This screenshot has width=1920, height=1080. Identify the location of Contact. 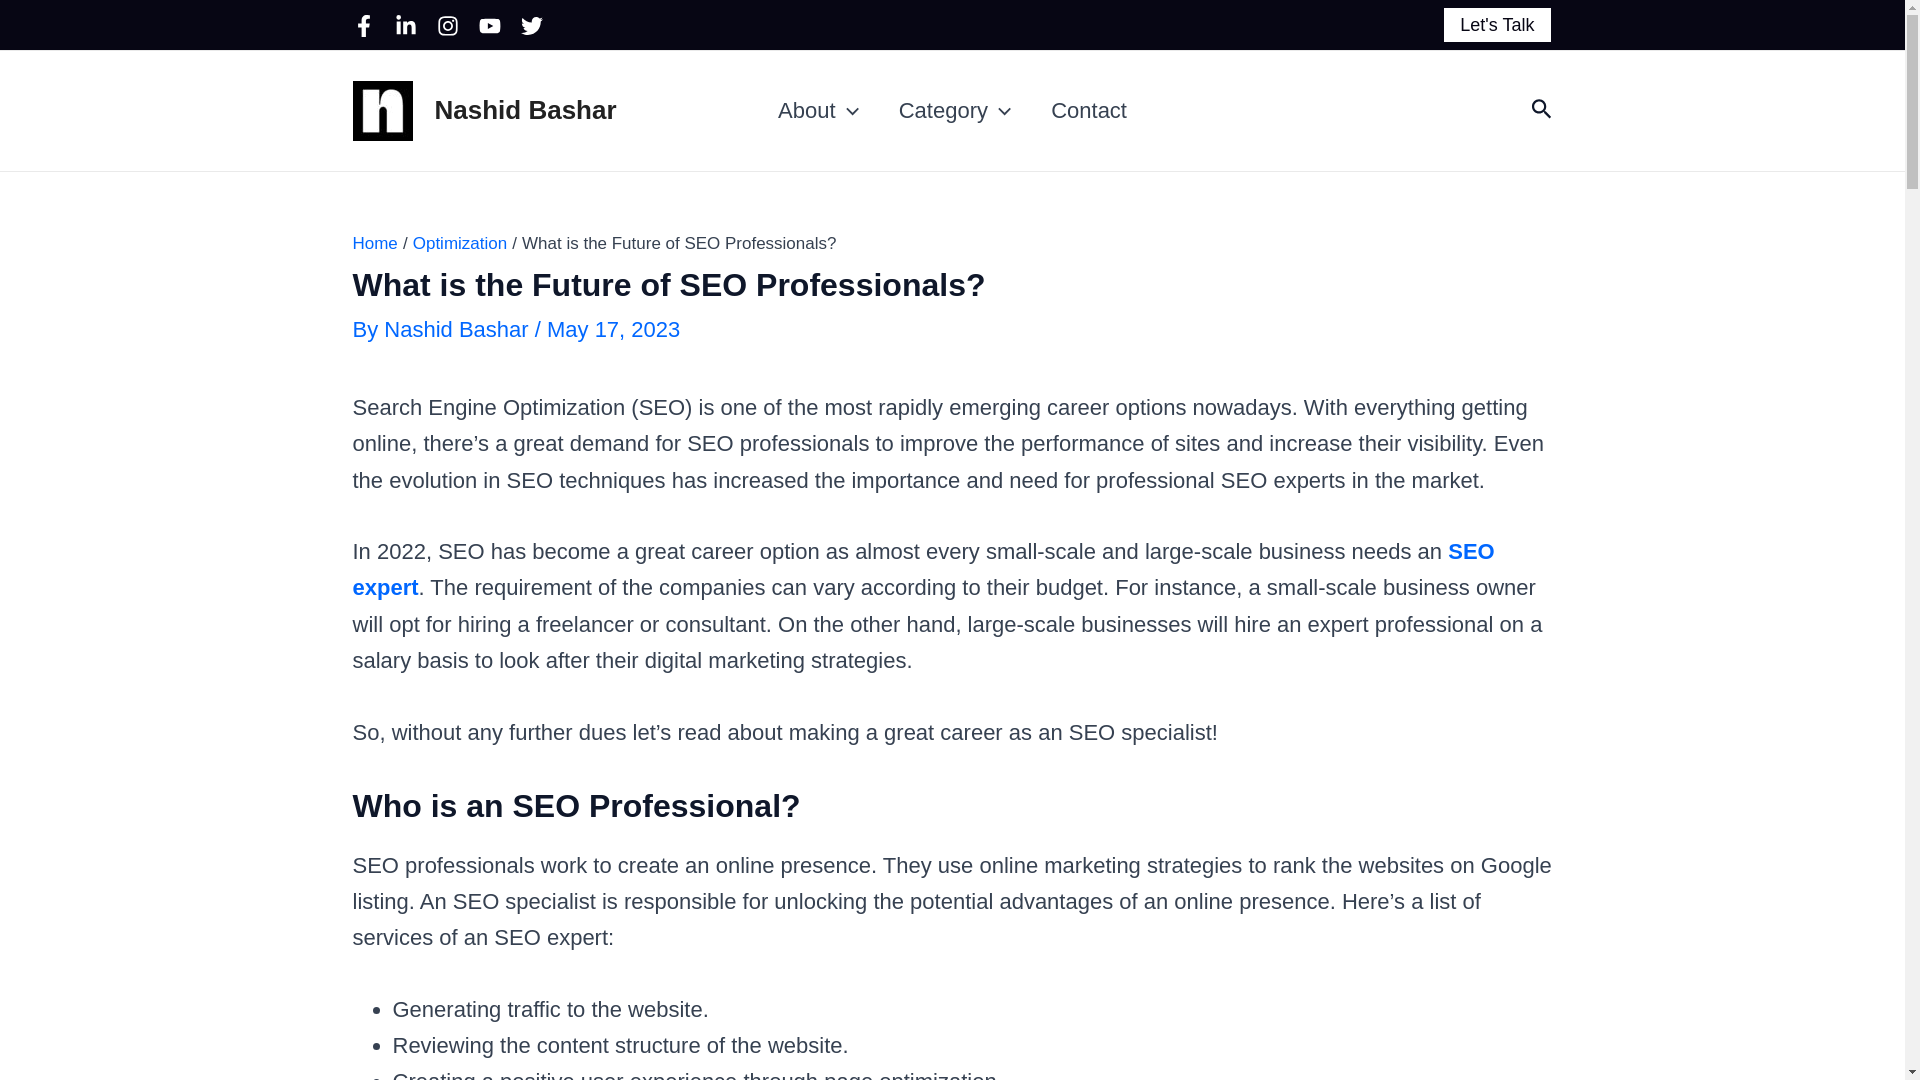
(1088, 110).